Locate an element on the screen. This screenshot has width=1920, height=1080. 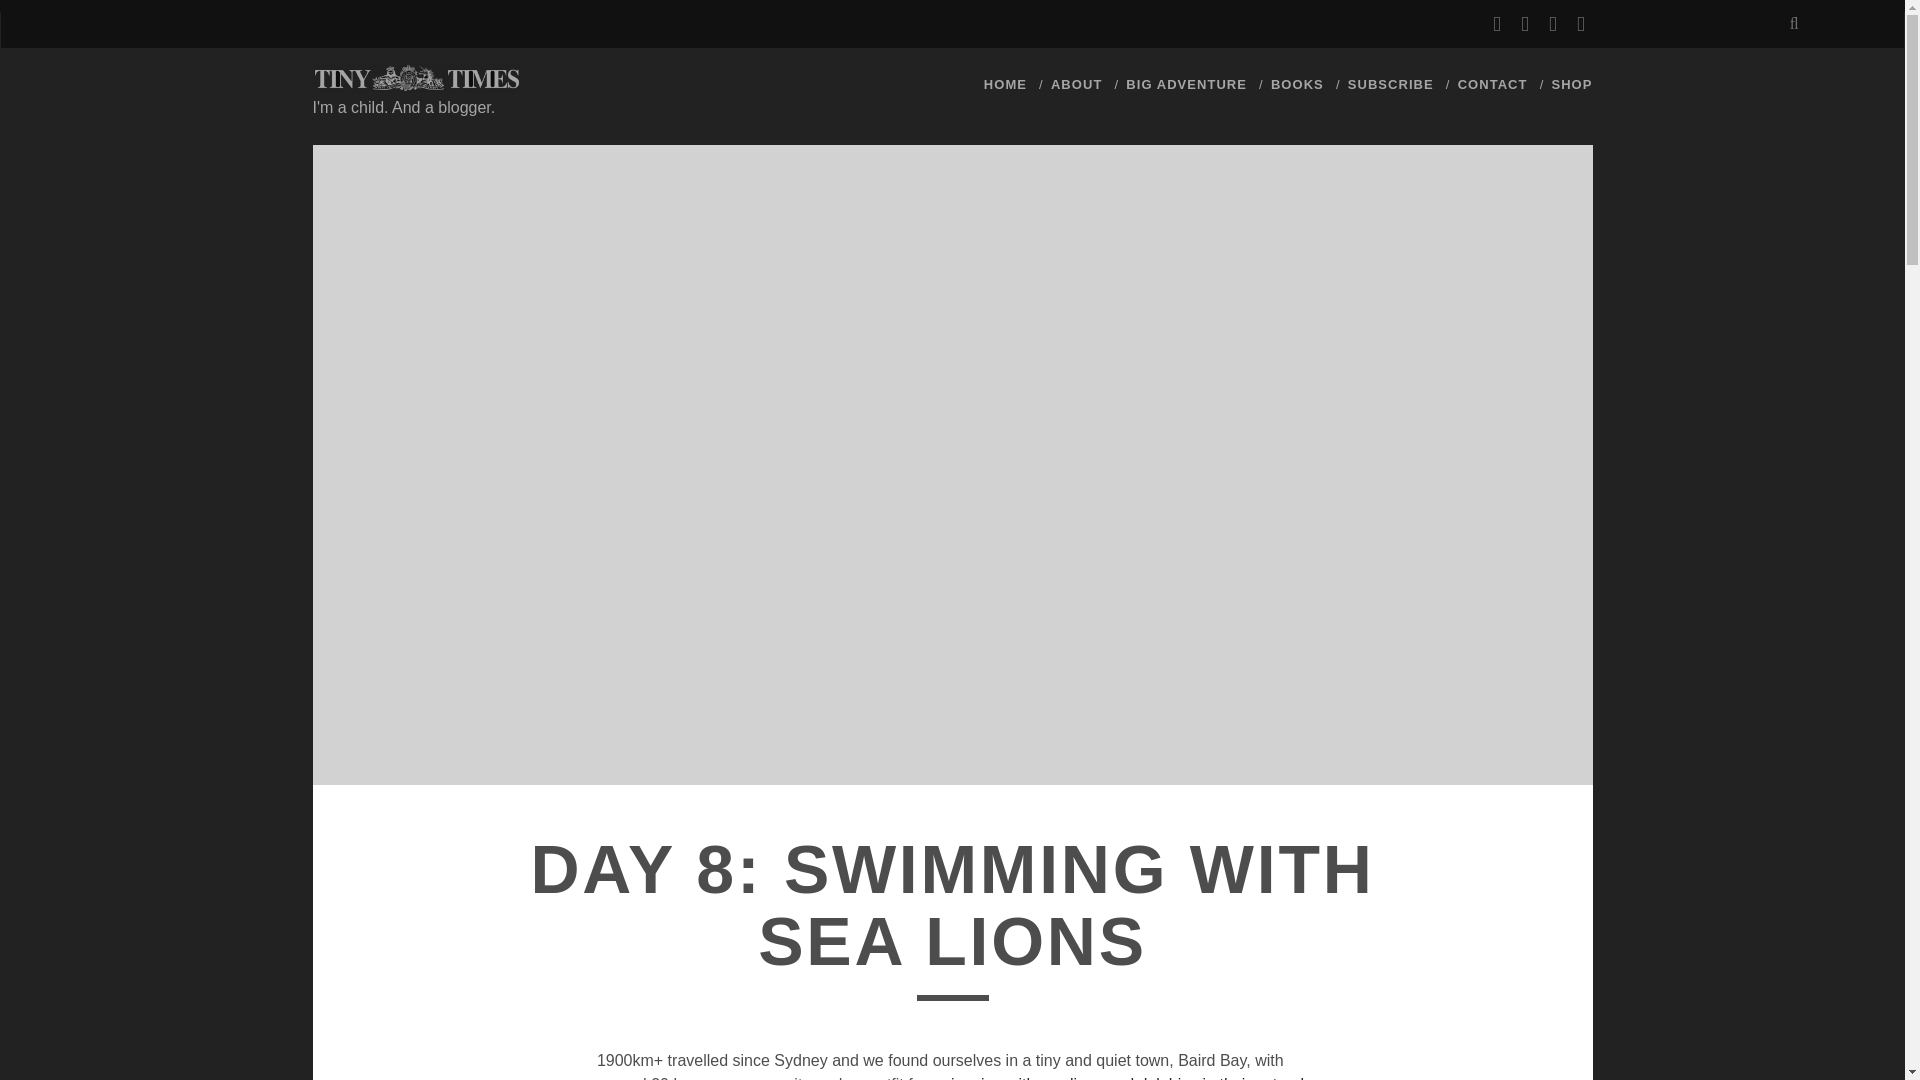
ABOUT is located at coordinates (1076, 85).